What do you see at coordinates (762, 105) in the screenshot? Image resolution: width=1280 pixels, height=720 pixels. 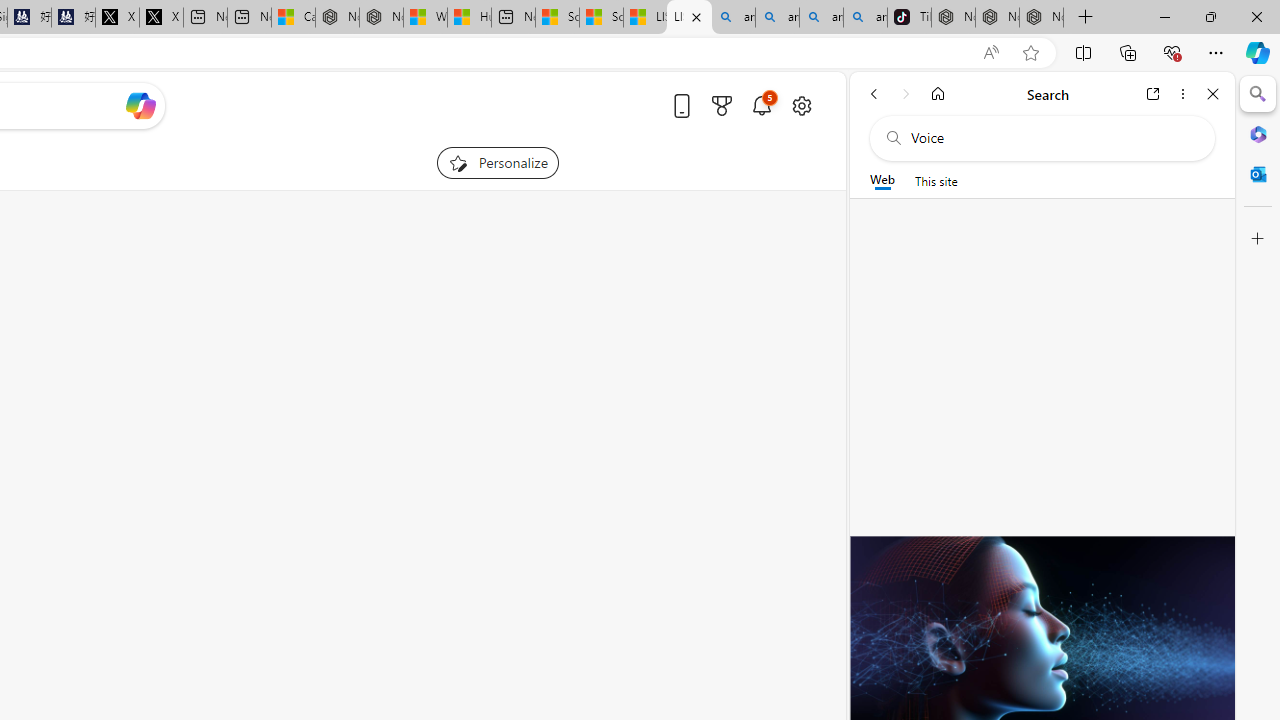 I see `Notifications` at bounding box center [762, 105].